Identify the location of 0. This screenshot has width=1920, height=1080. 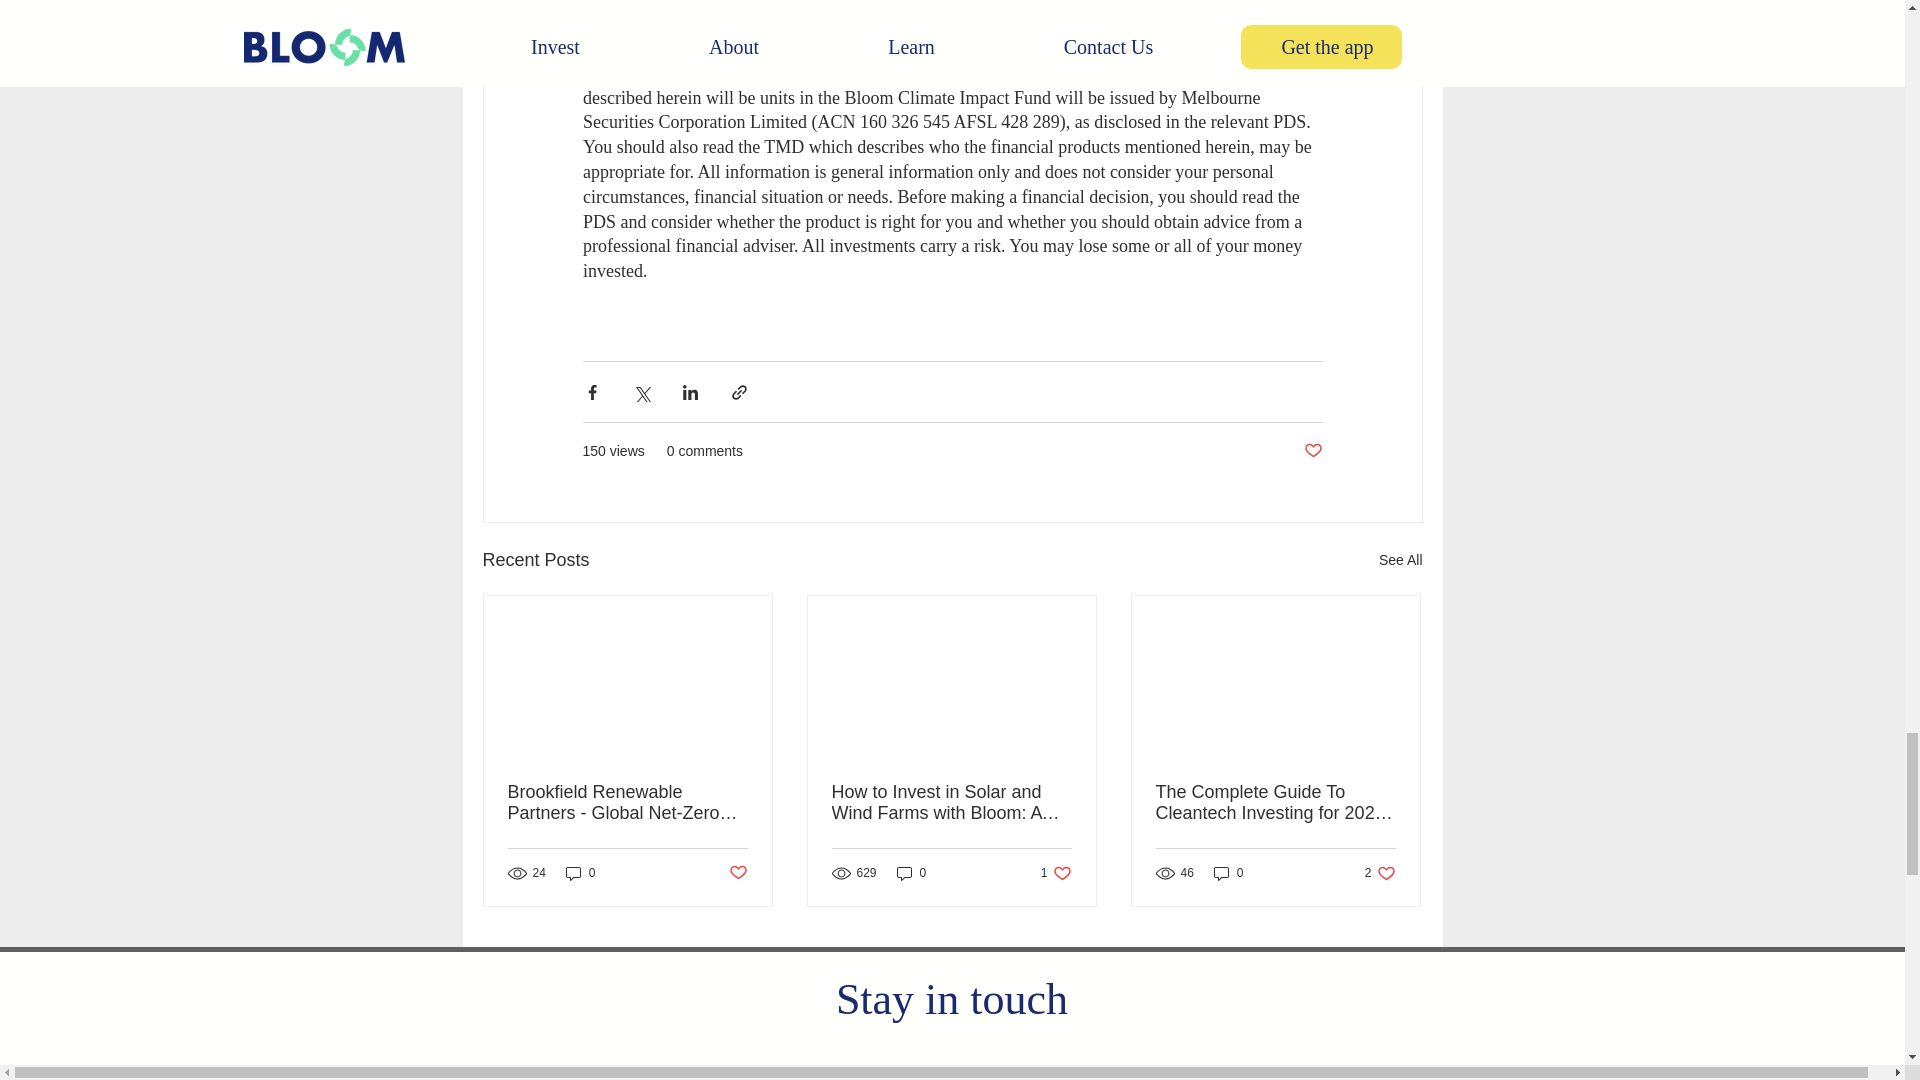
(580, 874).